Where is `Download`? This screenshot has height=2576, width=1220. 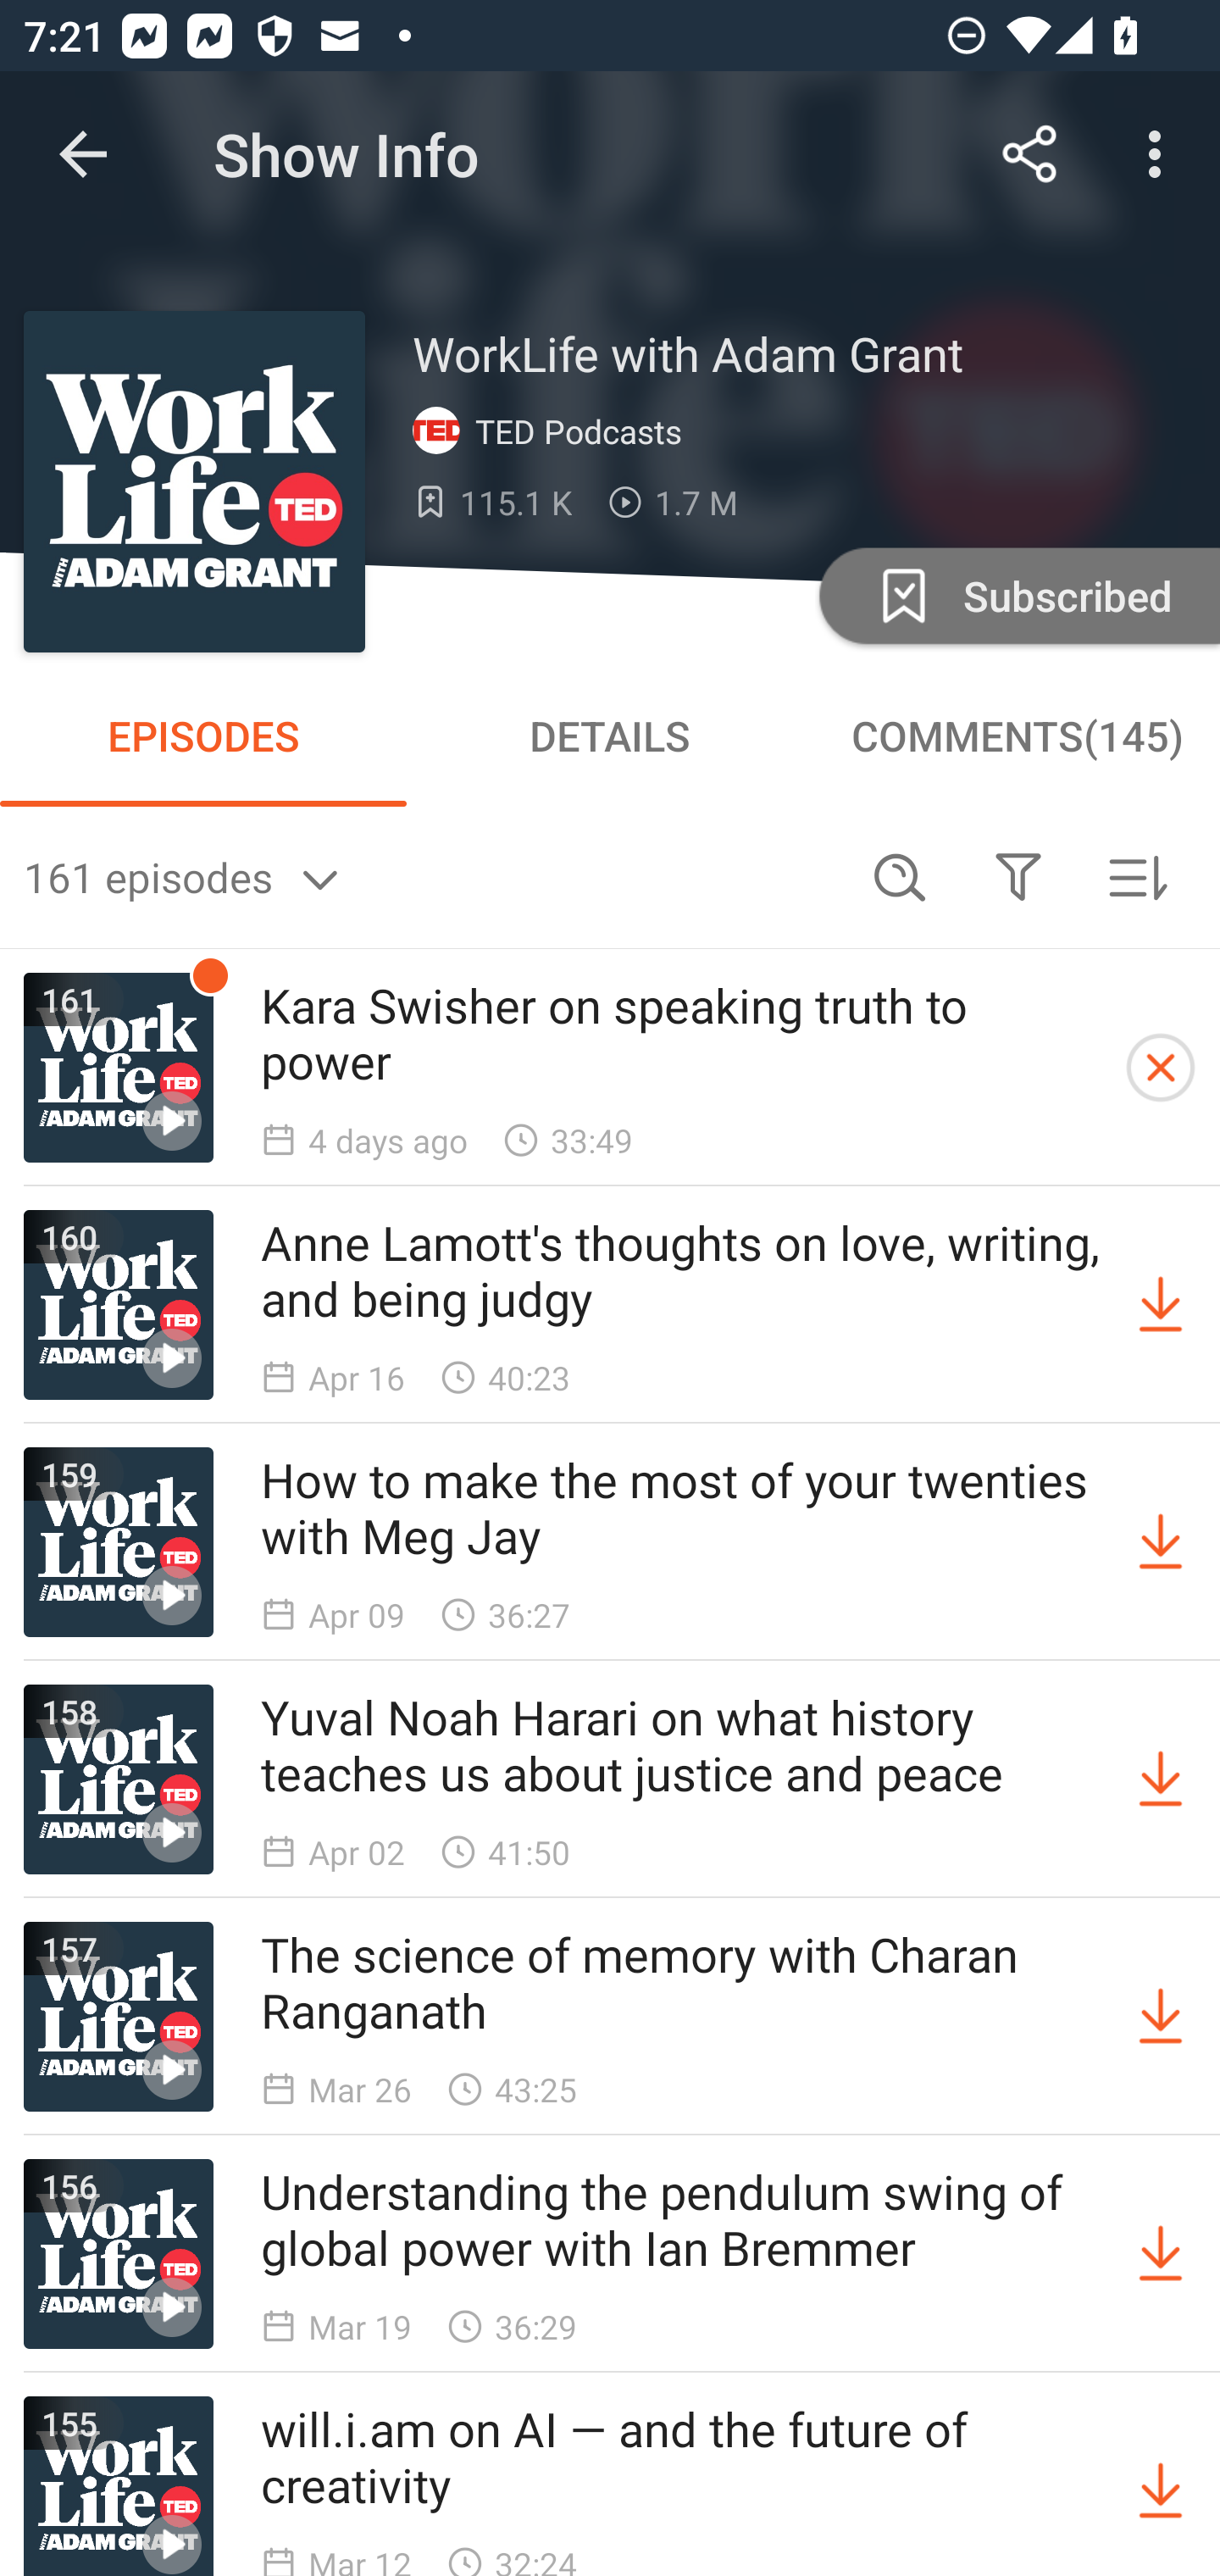
Download is located at coordinates (1161, 2017).